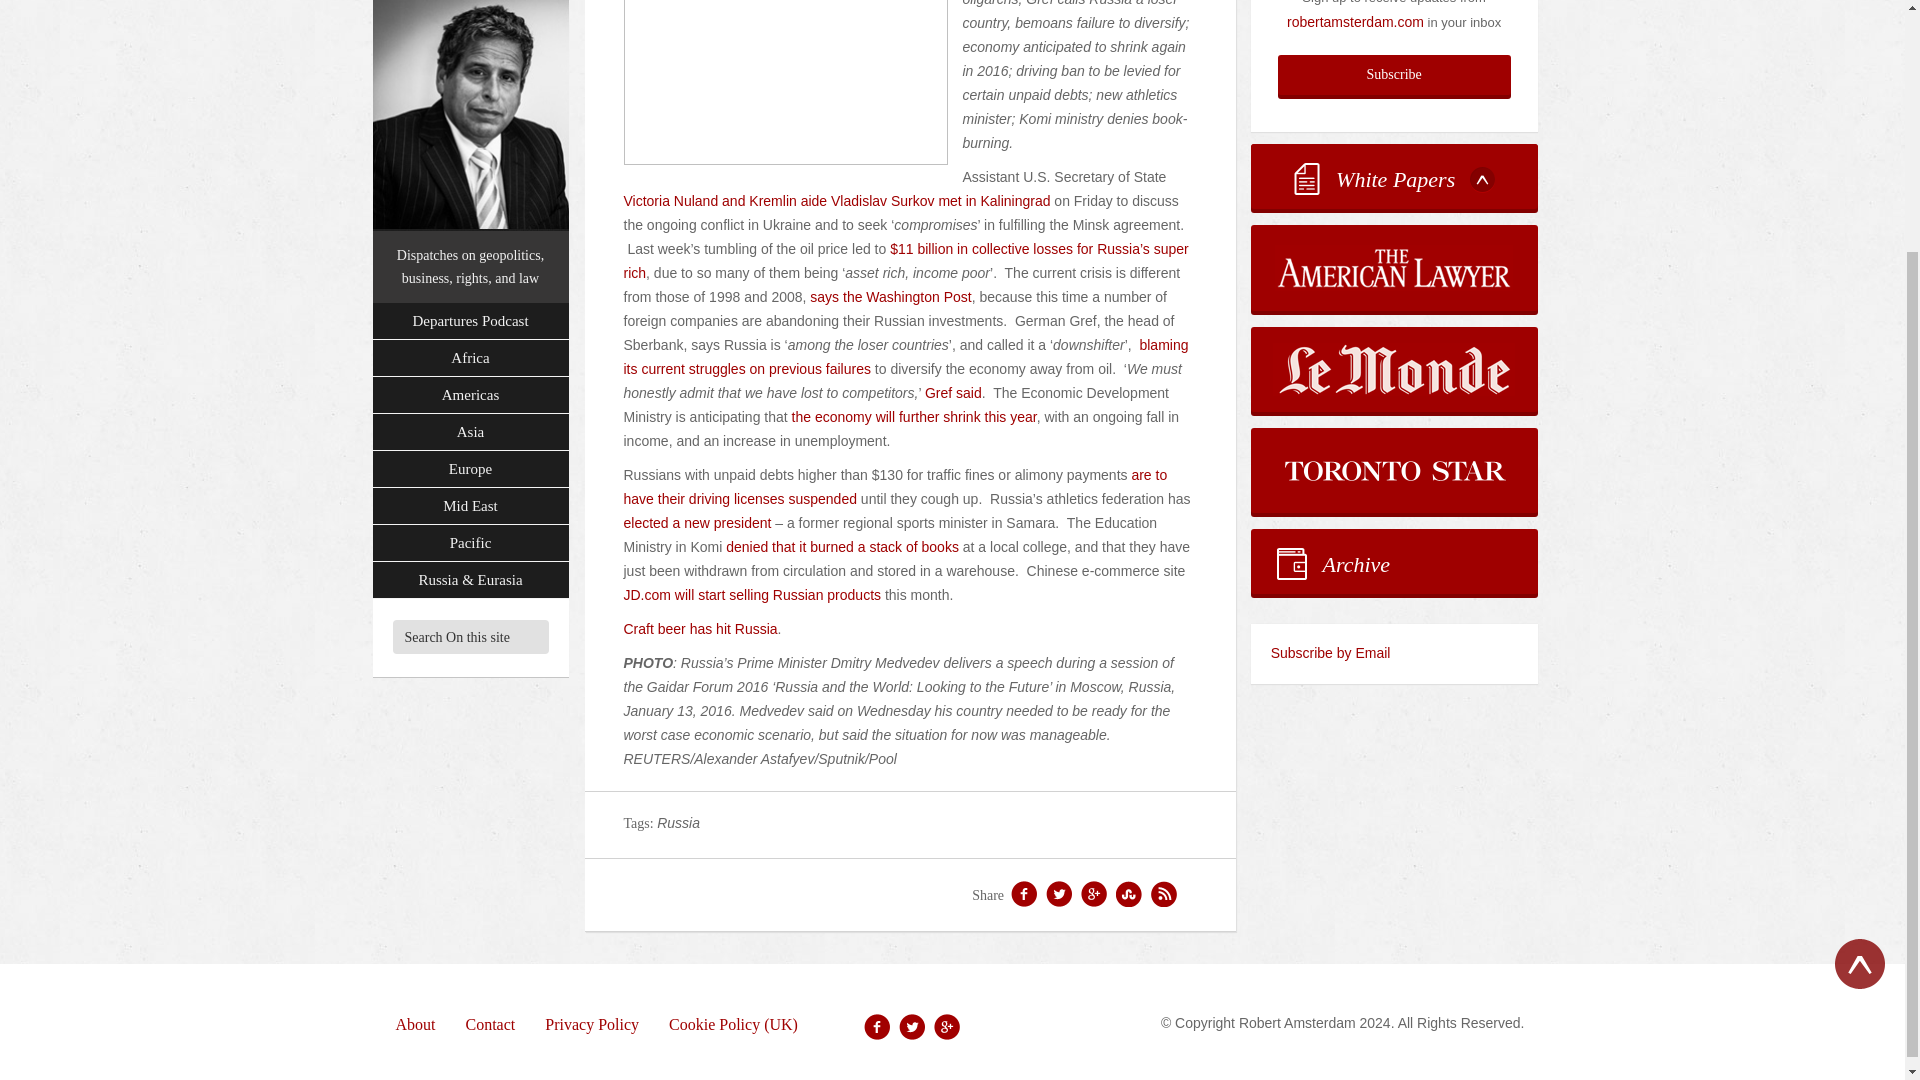 The height and width of the screenshot is (1080, 1920). I want to click on are to have their driving licenses suspended, so click(896, 486).